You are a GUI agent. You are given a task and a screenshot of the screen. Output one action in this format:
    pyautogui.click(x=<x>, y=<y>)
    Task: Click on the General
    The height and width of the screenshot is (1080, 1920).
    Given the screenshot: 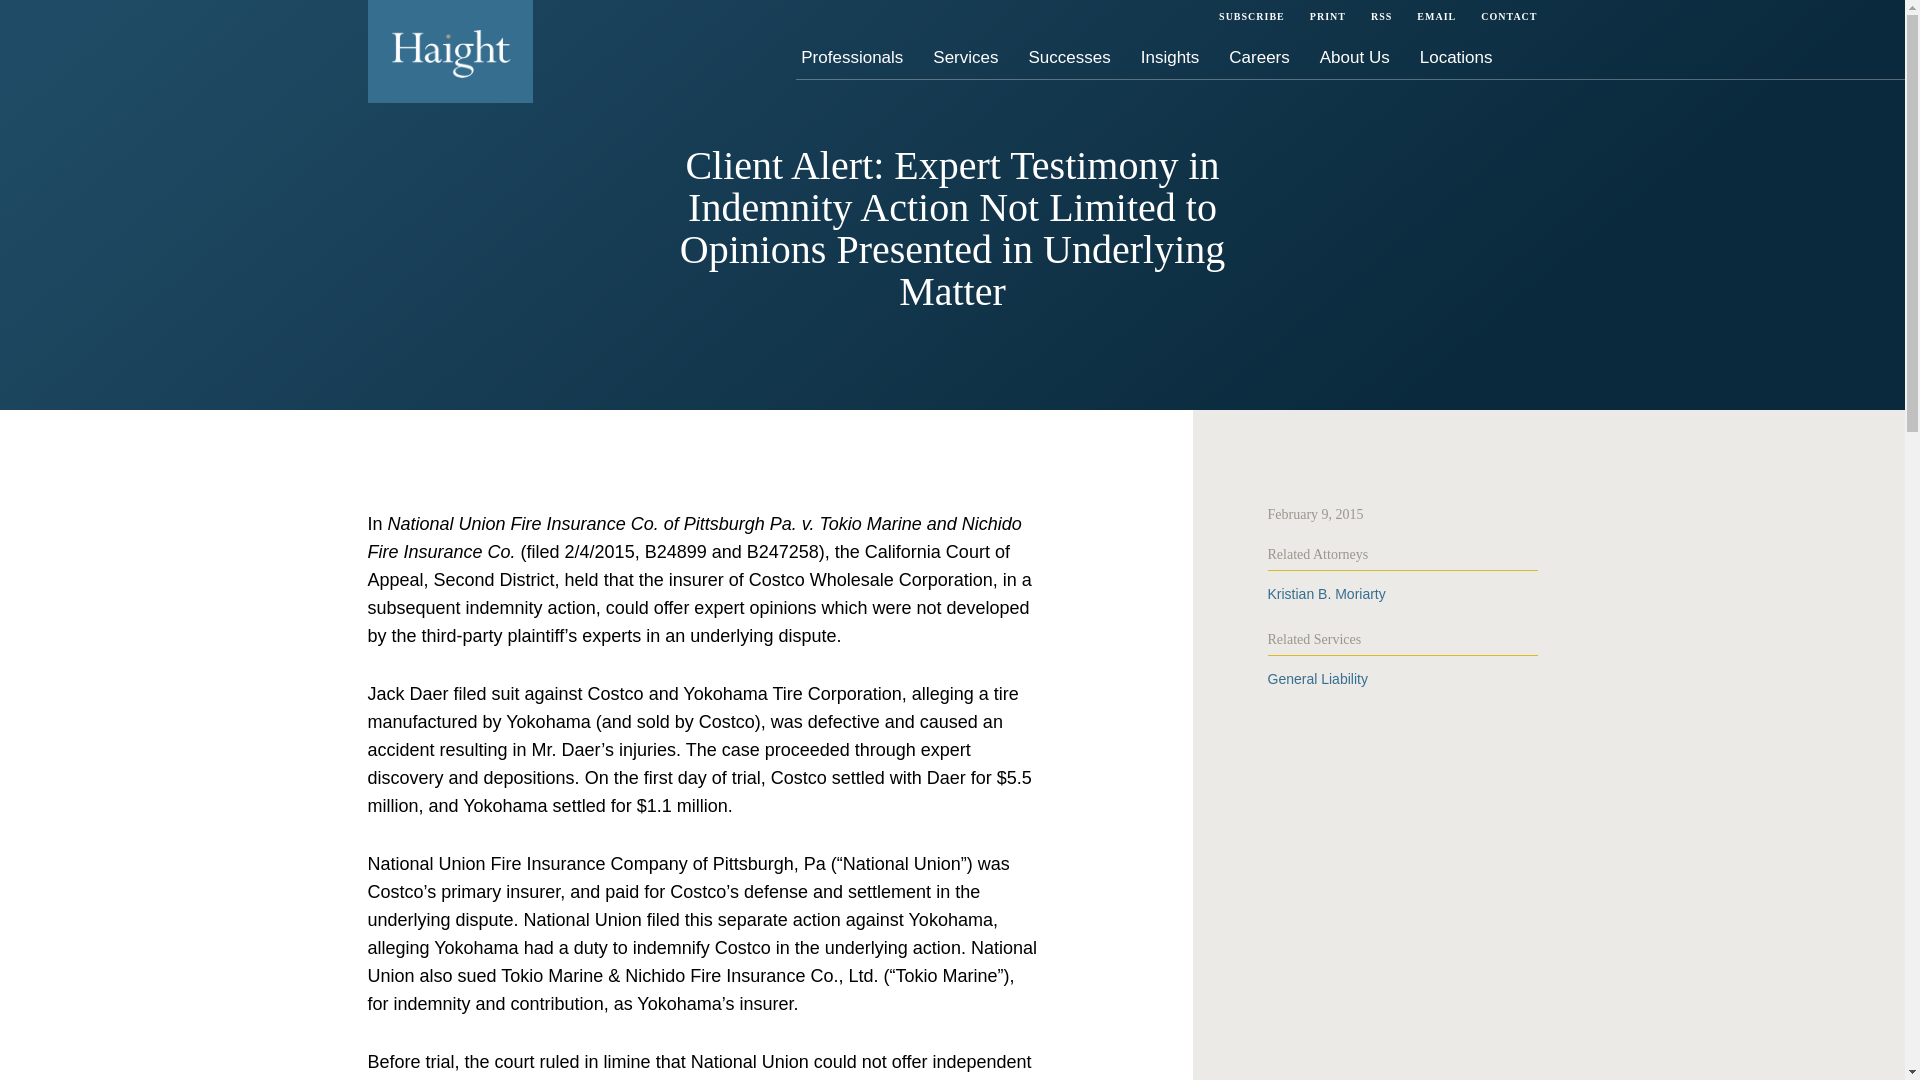 What is the action you would take?
    pyautogui.click(x=1317, y=678)
    